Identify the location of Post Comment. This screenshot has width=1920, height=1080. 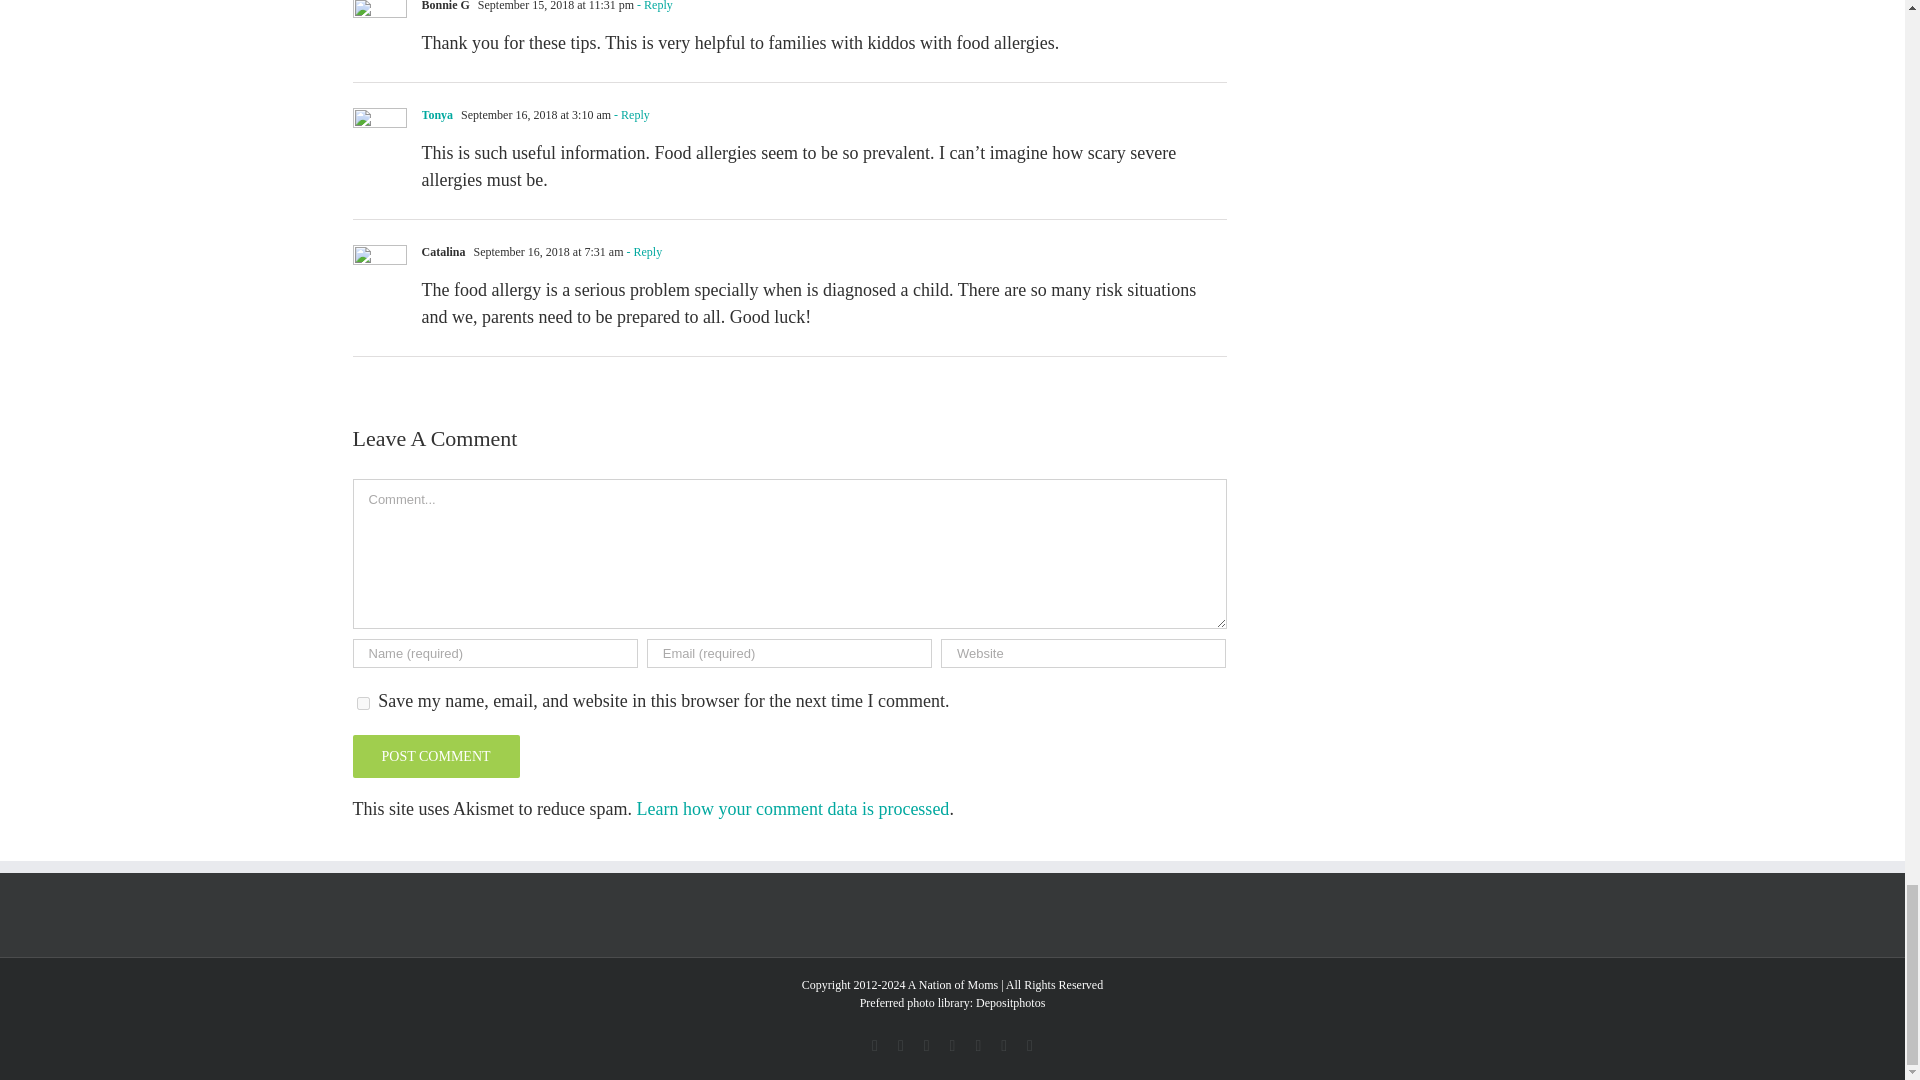
(434, 756).